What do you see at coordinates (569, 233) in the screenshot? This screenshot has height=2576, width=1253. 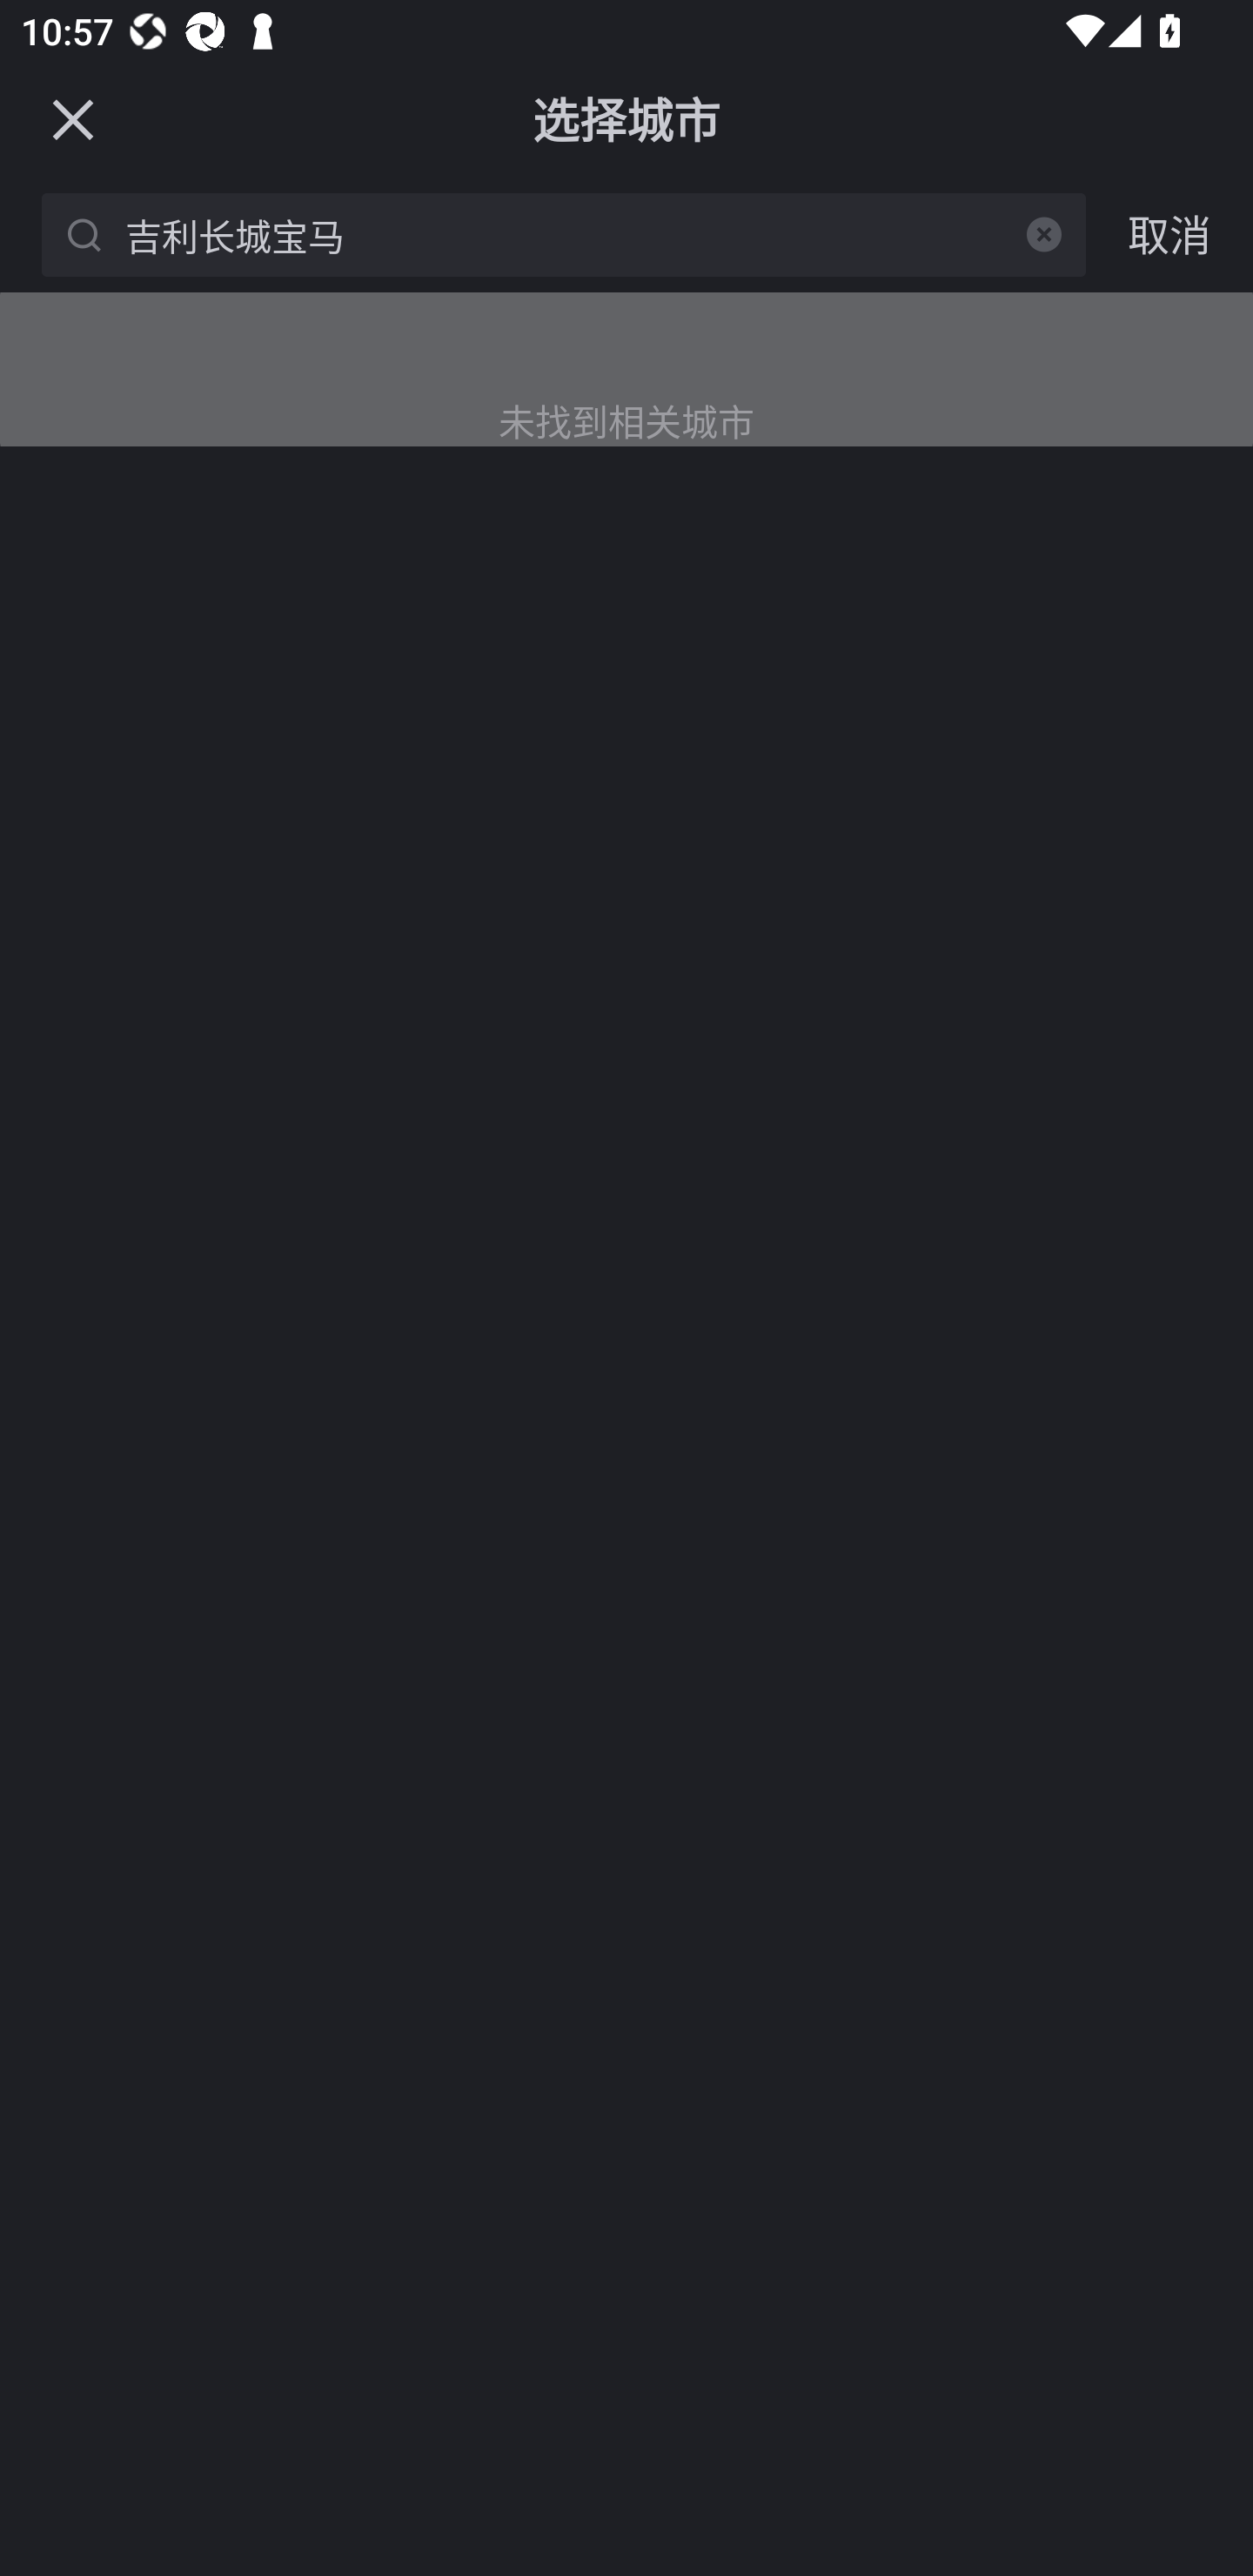 I see `吉利长城宝马` at bounding box center [569, 233].